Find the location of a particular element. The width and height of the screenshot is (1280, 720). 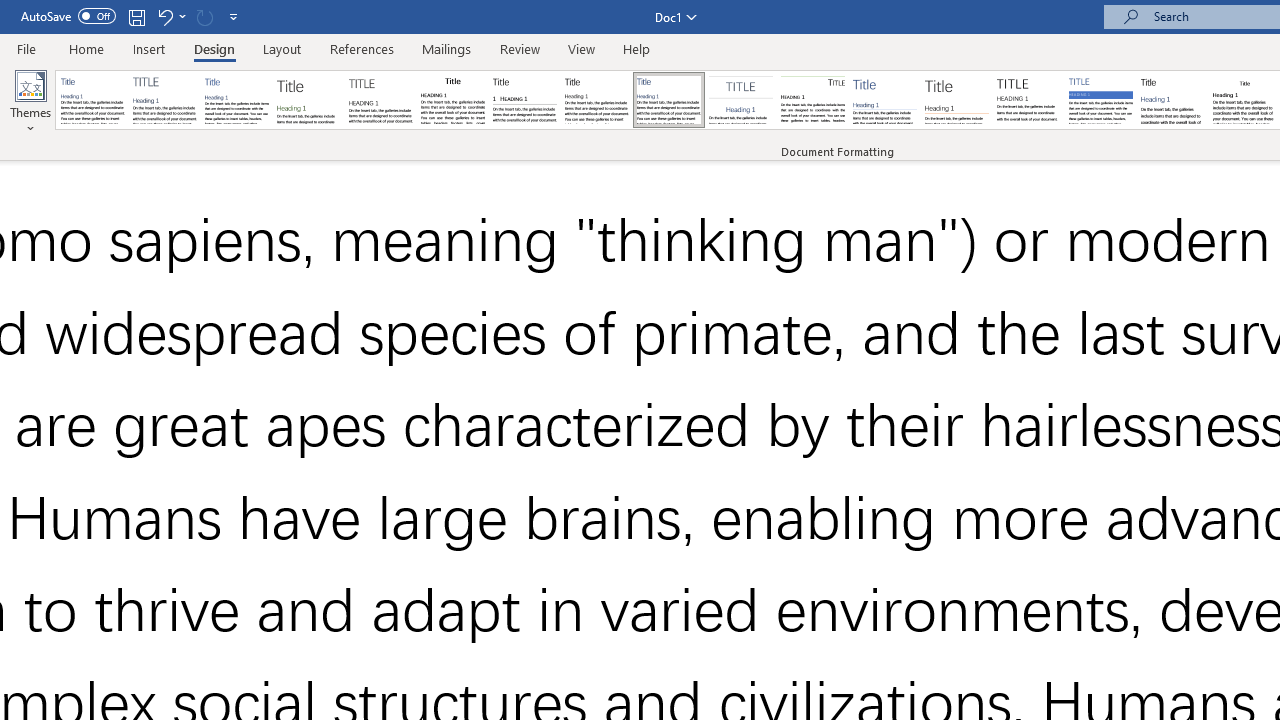

Minimalist is located at coordinates (1028, 100).